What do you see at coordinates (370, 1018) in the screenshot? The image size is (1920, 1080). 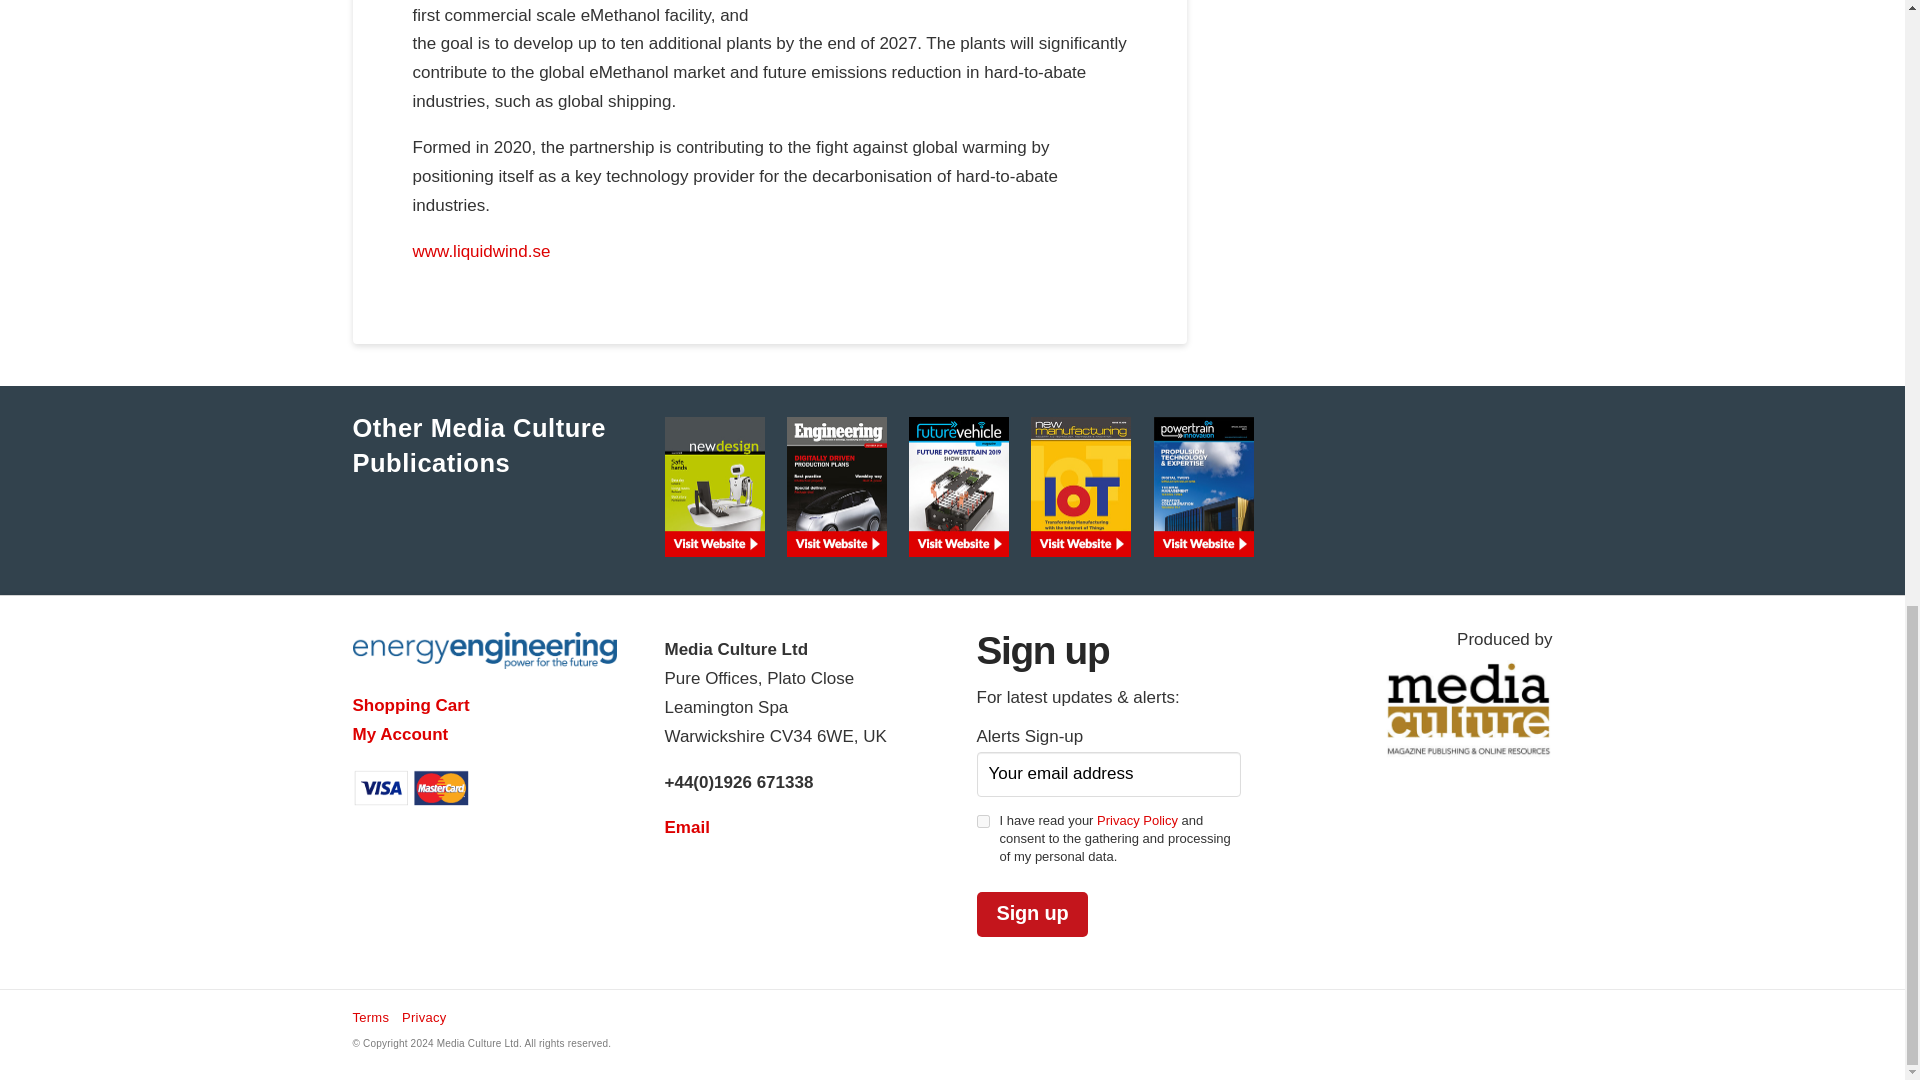 I see `Terms` at bounding box center [370, 1018].